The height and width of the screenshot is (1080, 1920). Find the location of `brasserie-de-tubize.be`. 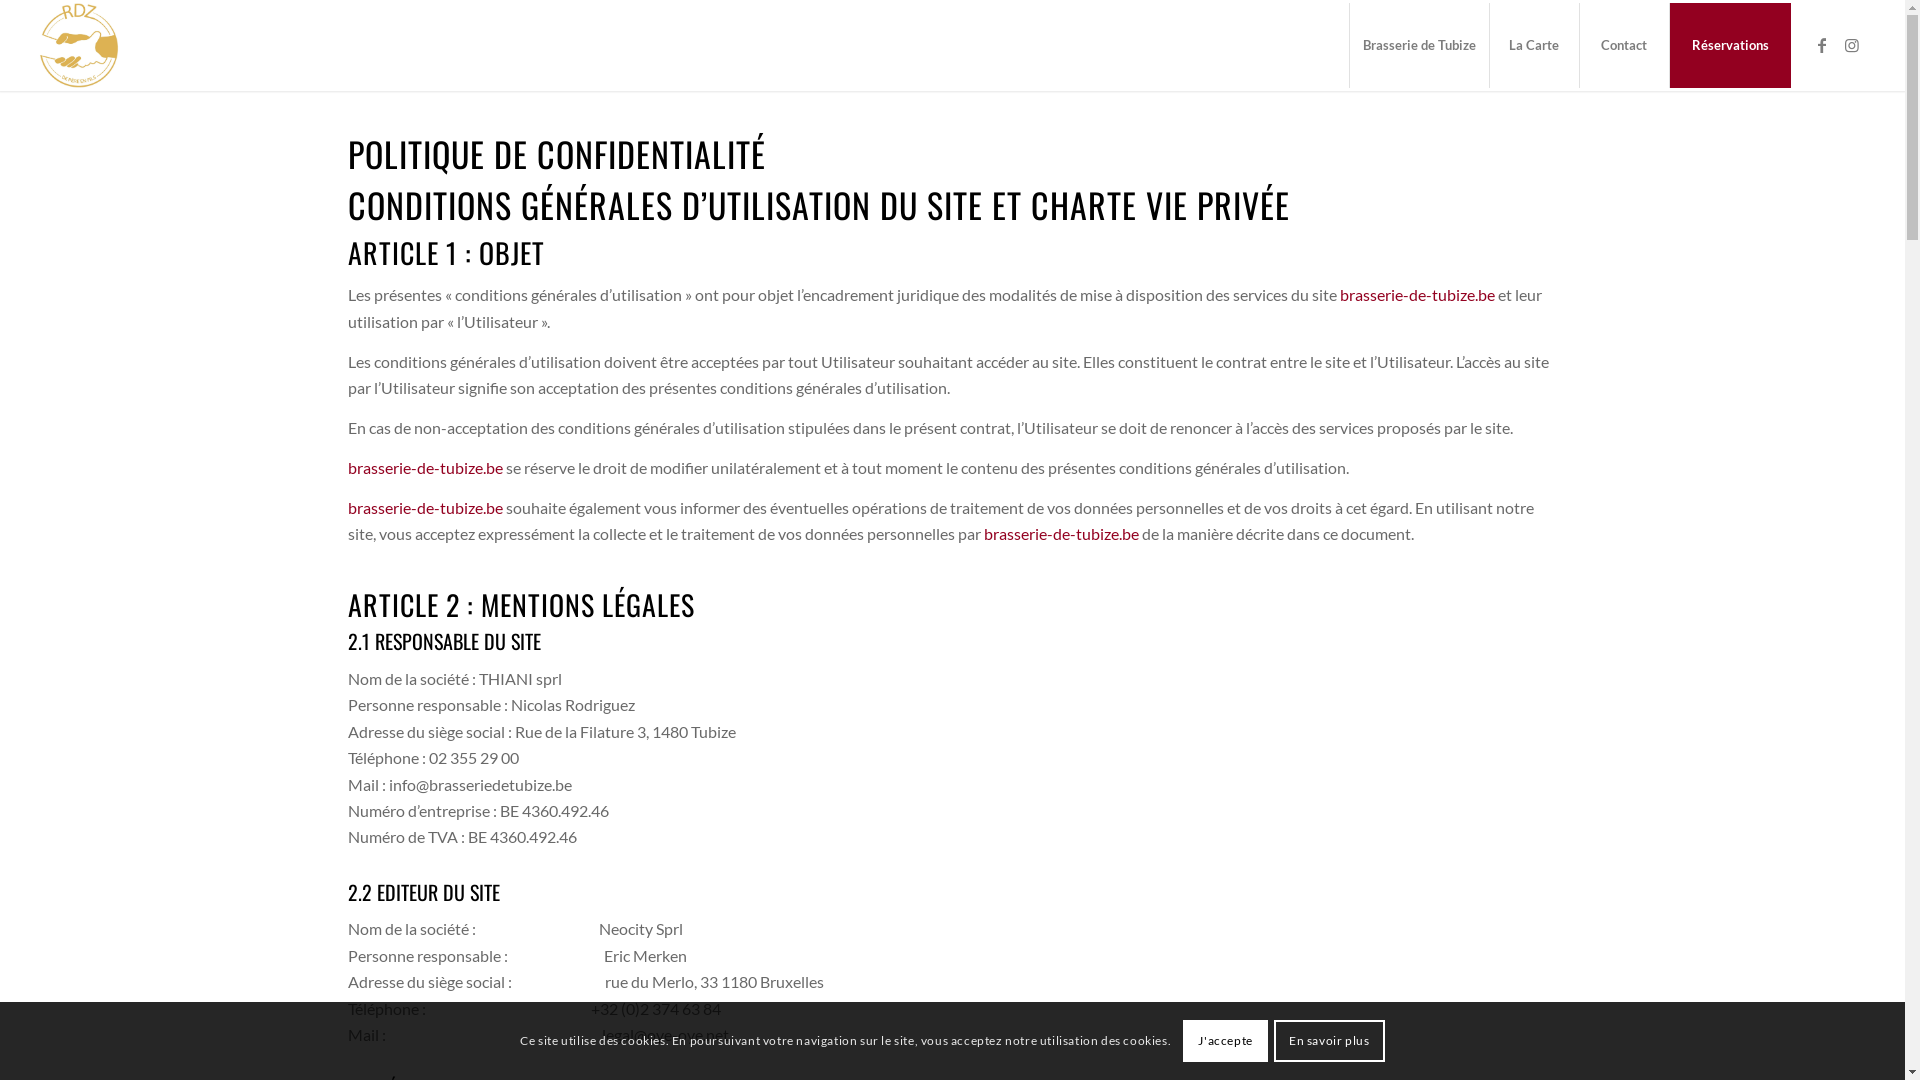

brasserie-de-tubize.be is located at coordinates (426, 508).